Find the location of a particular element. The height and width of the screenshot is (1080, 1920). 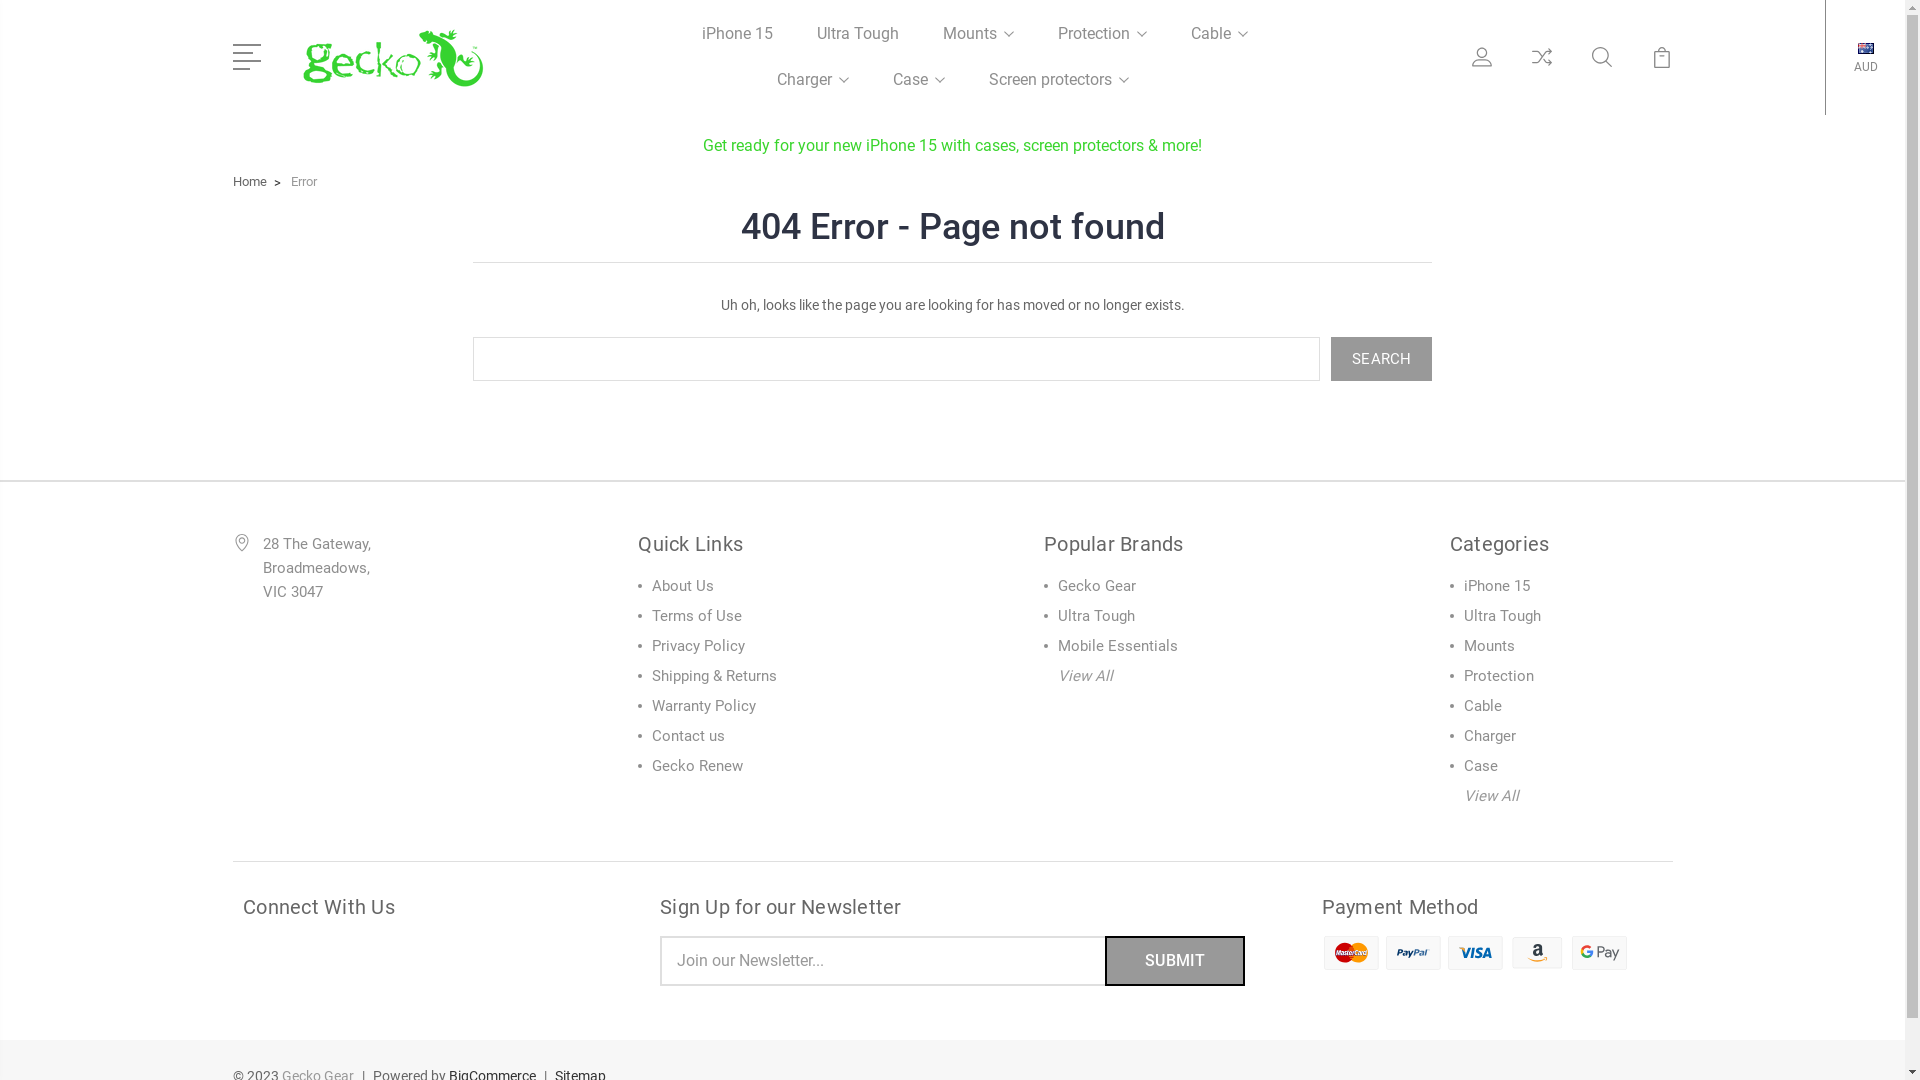

iPhone 15 is located at coordinates (738, 46).